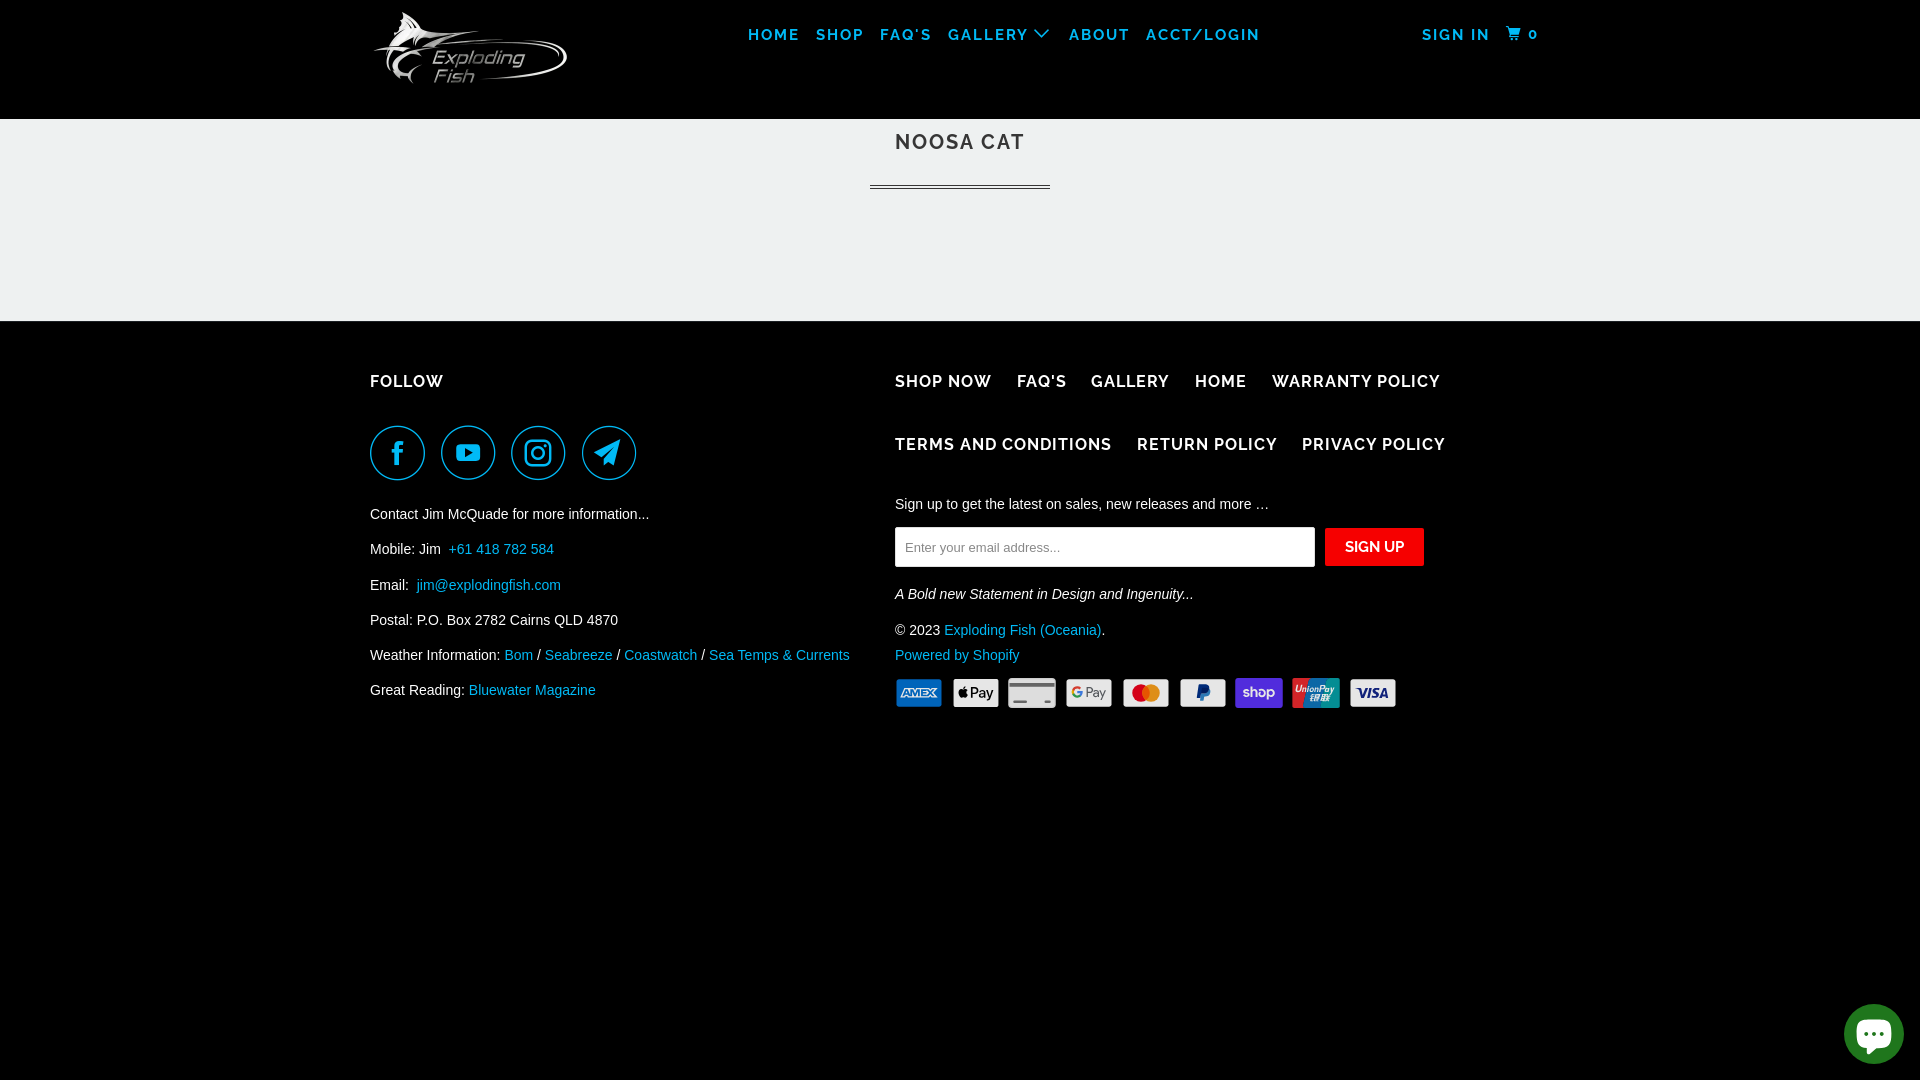 This screenshot has height=1080, width=1920. I want to click on FAQ'S, so click(906, 36).